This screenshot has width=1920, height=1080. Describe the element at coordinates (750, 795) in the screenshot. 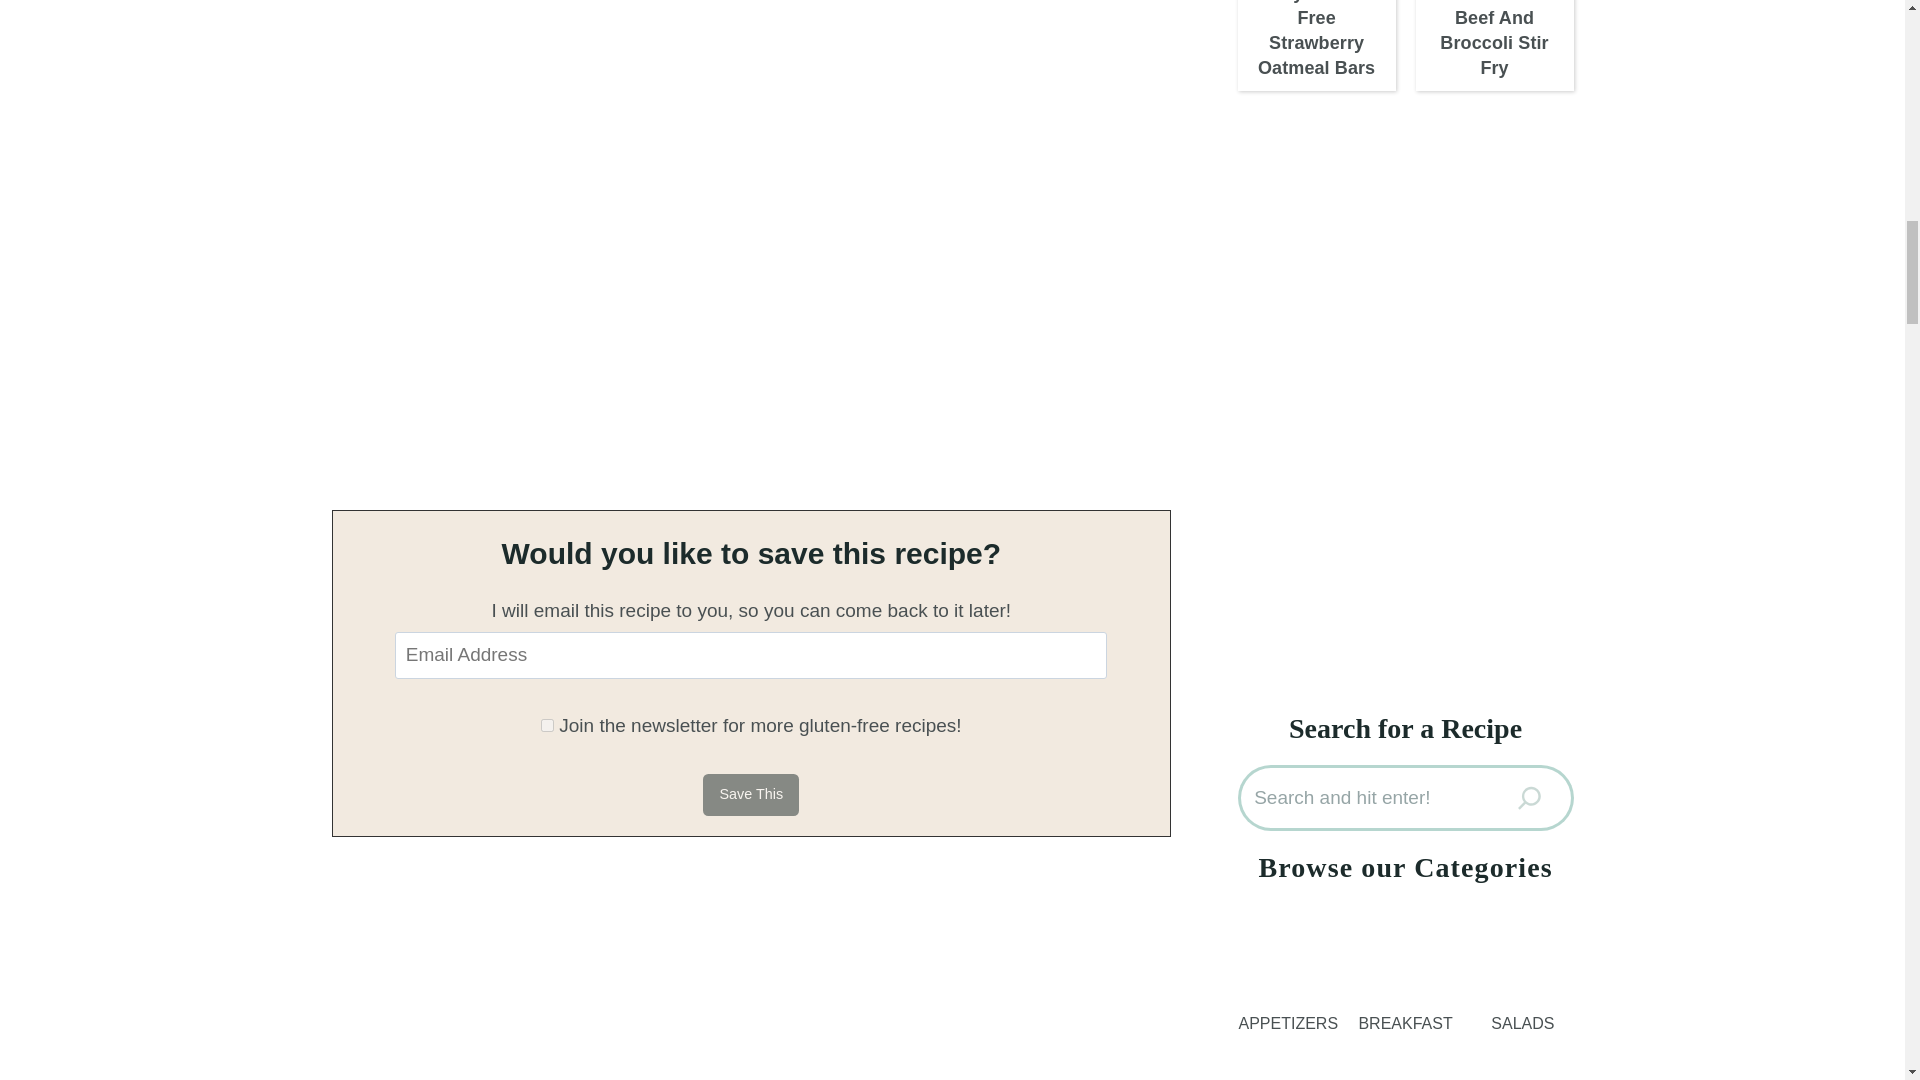

I see `Save This` at that location.